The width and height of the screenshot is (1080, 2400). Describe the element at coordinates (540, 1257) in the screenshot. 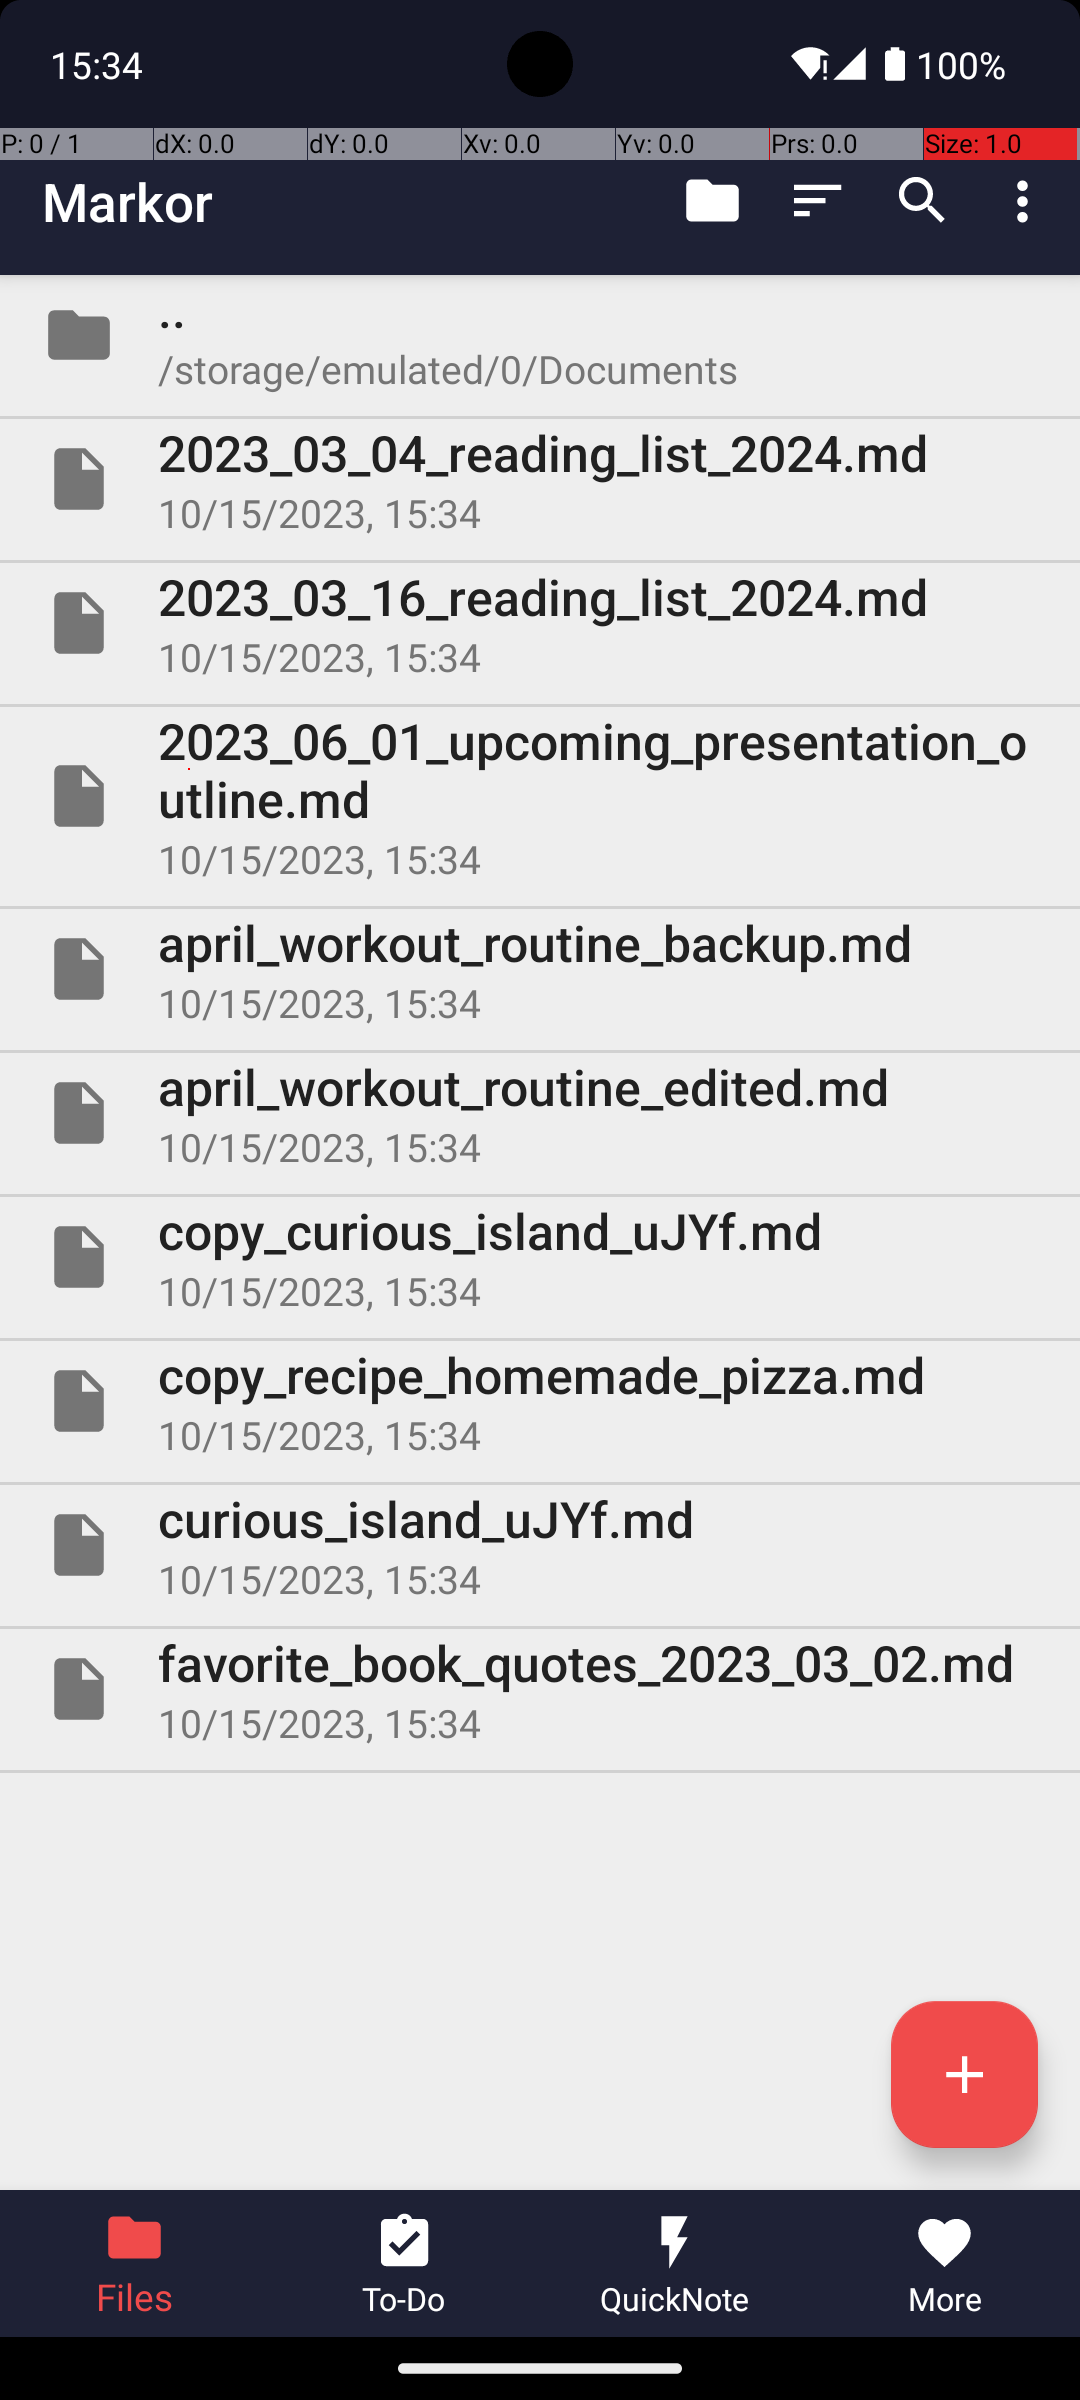

I see `File copy_curious_island_uJYf.md ` at that location.